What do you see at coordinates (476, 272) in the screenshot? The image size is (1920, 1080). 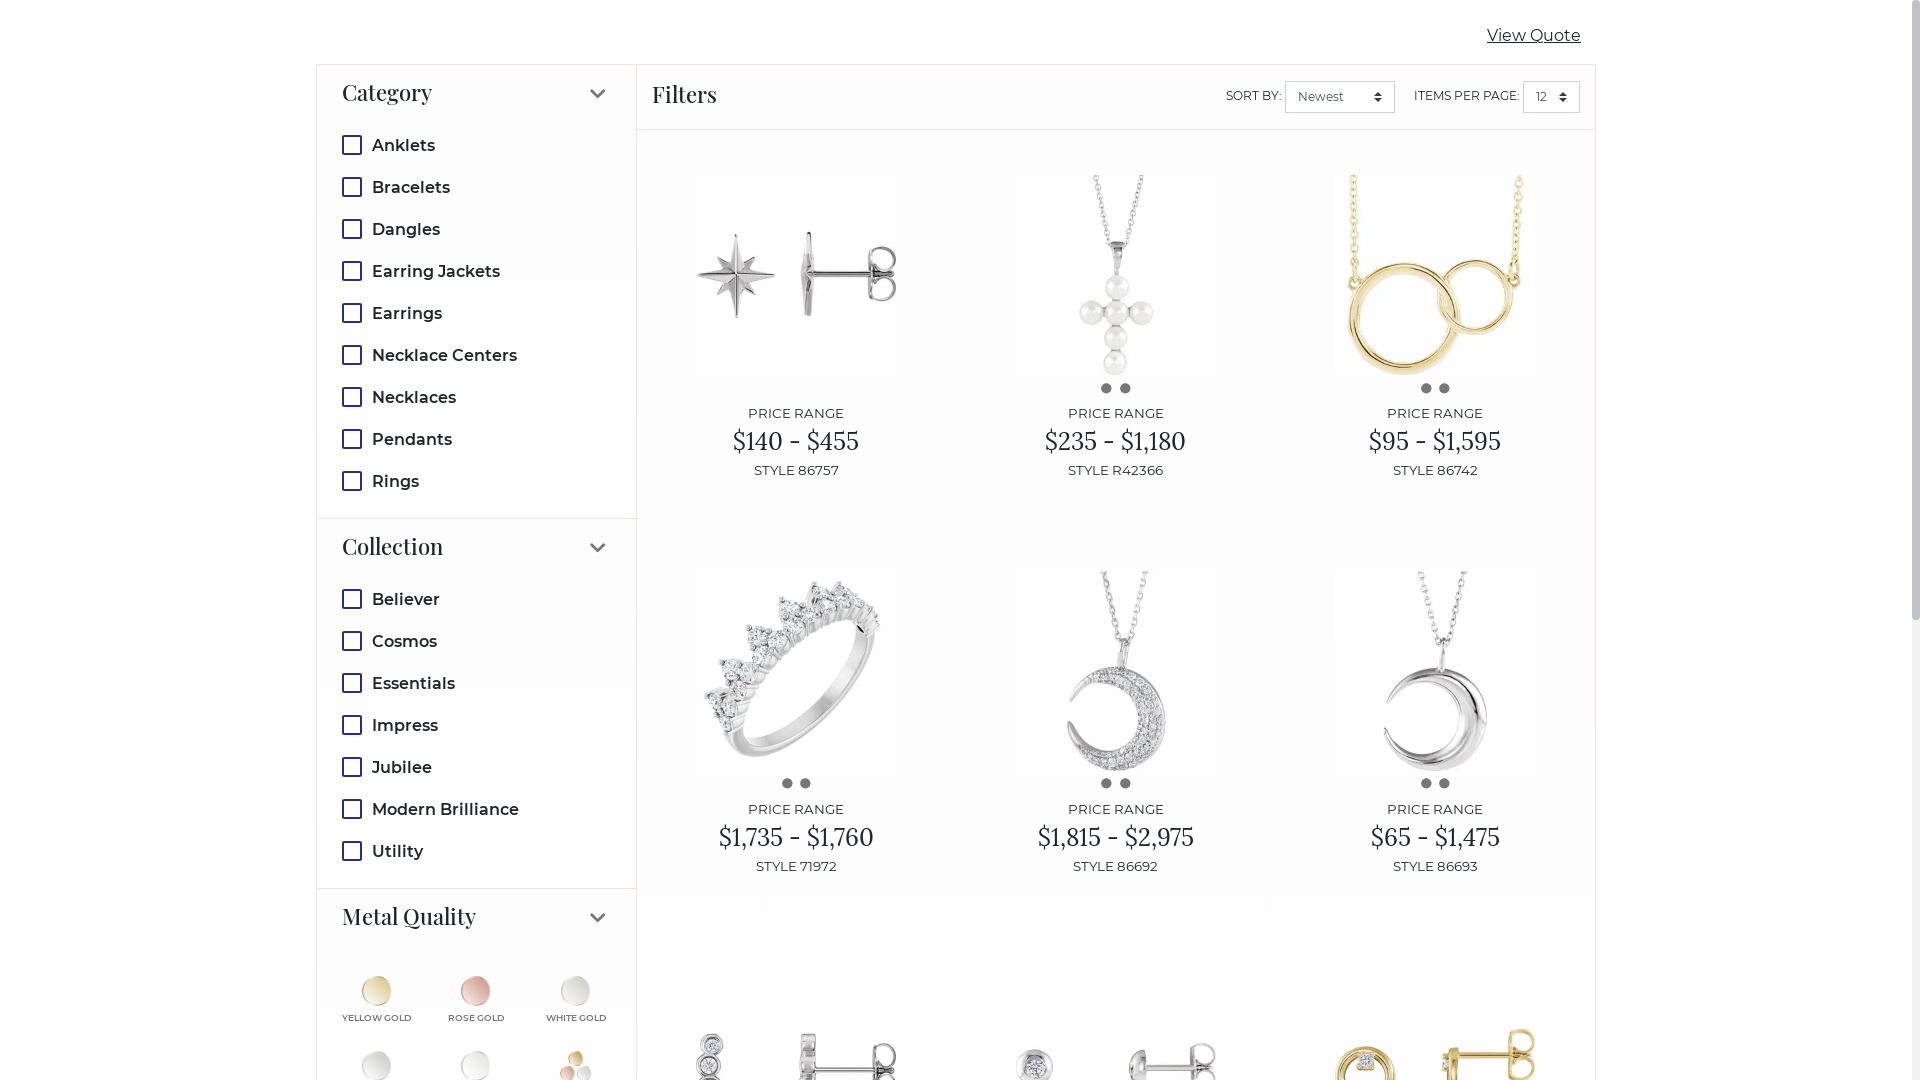 I see `Earring Jackets` at bounding box center [476, 272].